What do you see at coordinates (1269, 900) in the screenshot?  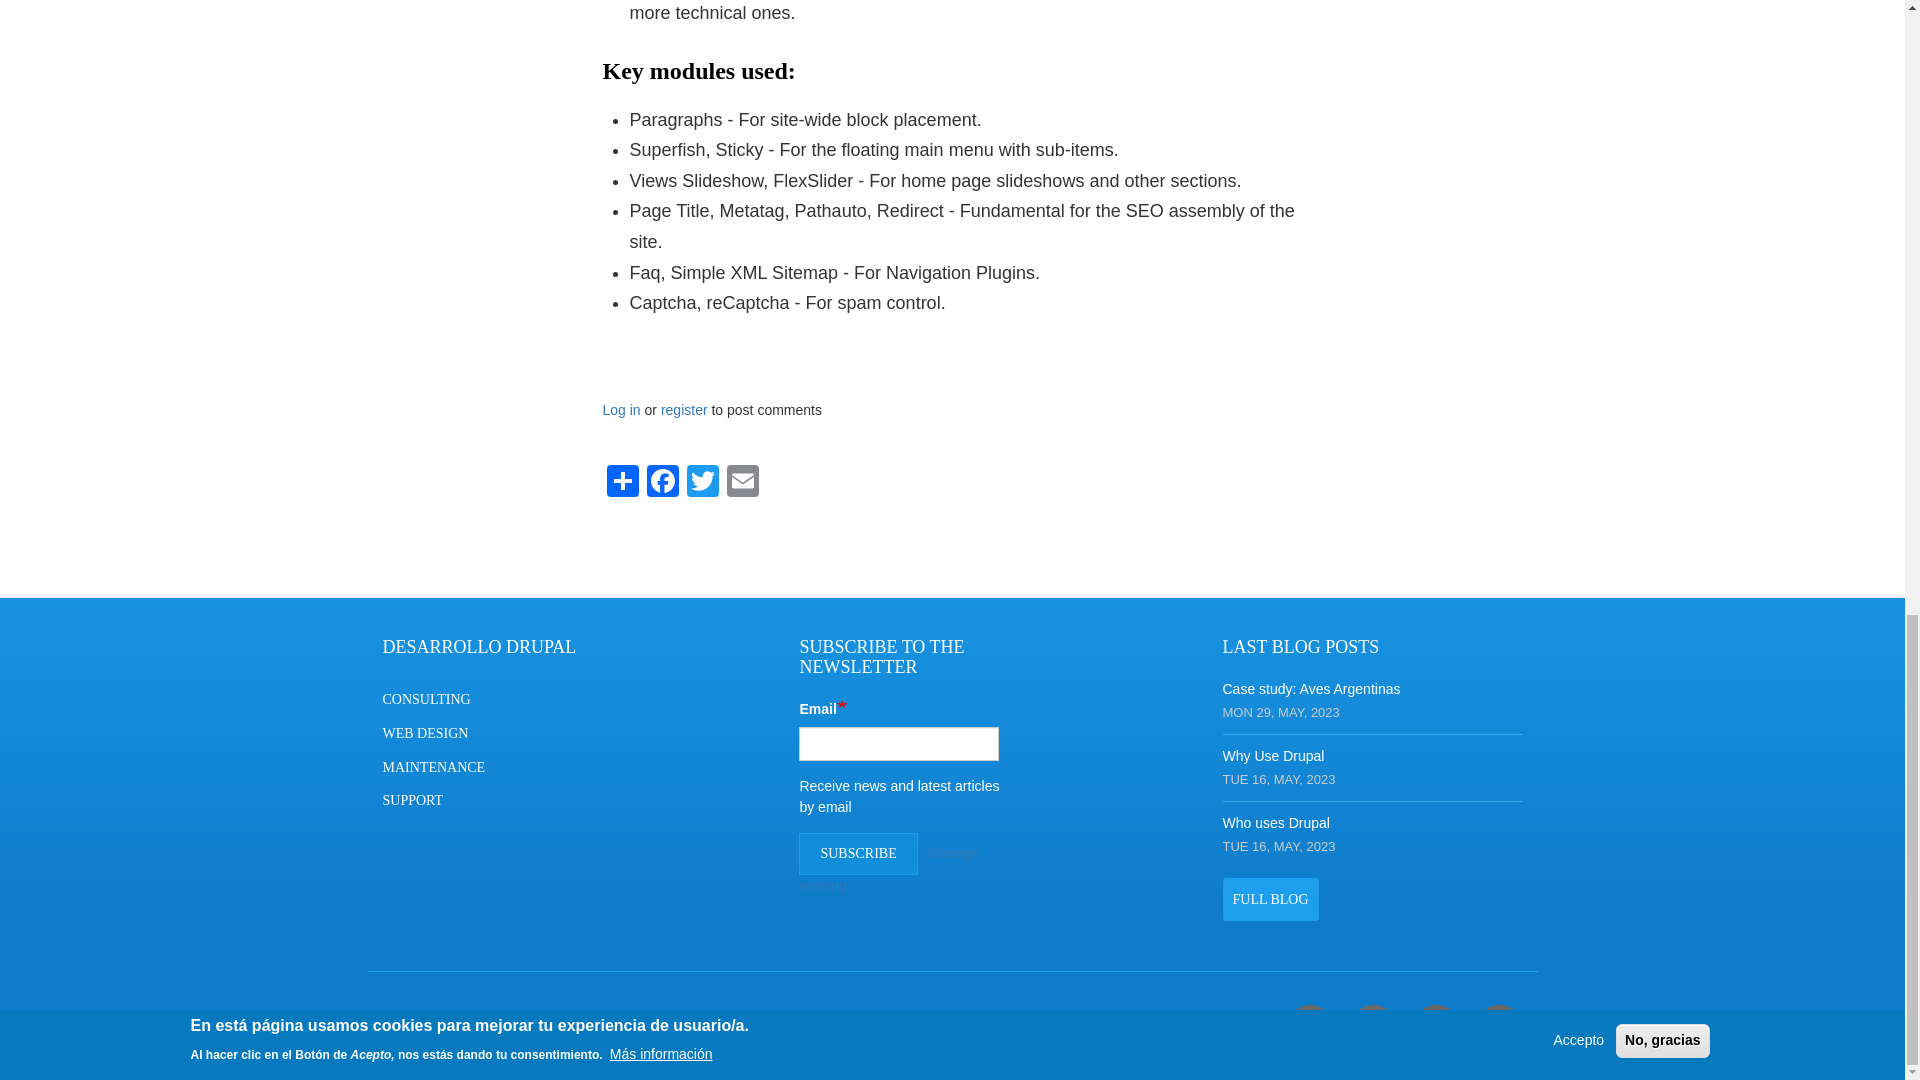 I see `FULL BLOG` at bounding box center [1269, 900].